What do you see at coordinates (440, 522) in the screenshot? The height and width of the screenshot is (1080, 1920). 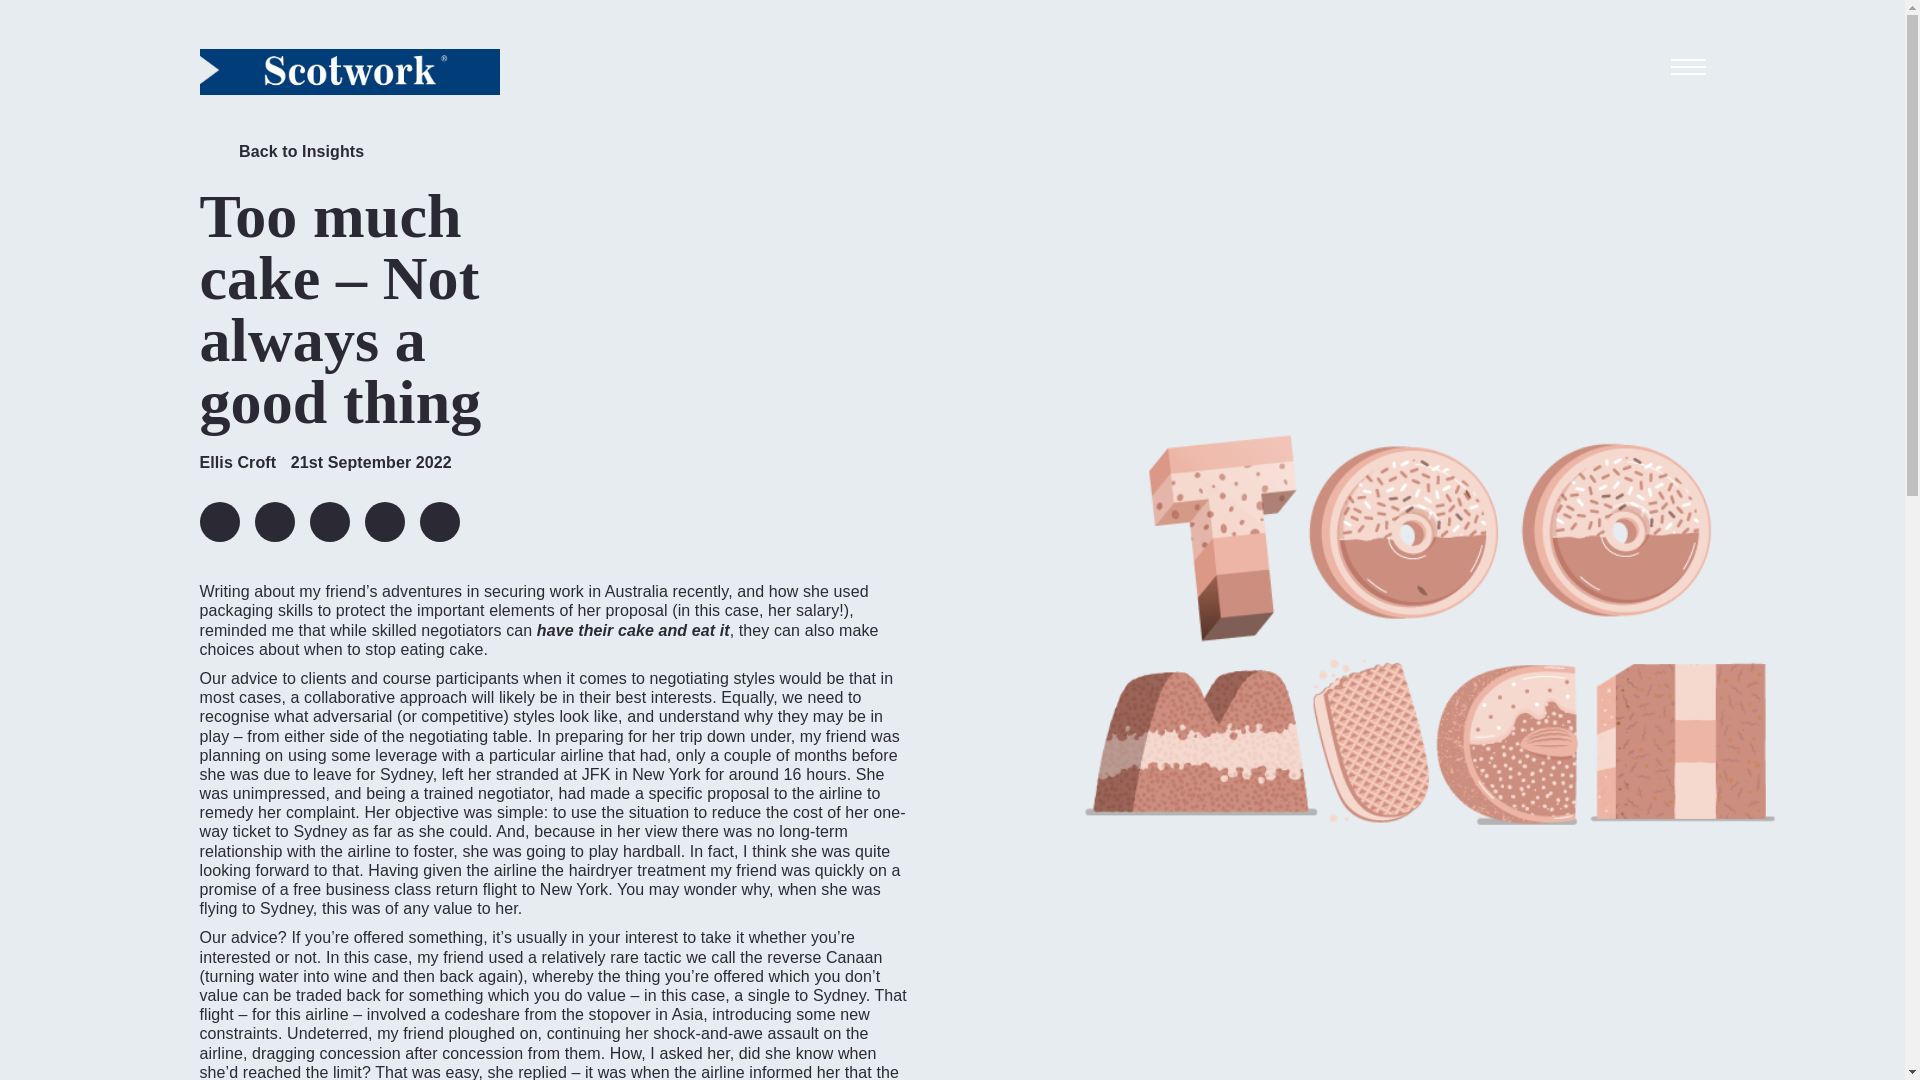 I see `rss` at bounding box center [440, 522].